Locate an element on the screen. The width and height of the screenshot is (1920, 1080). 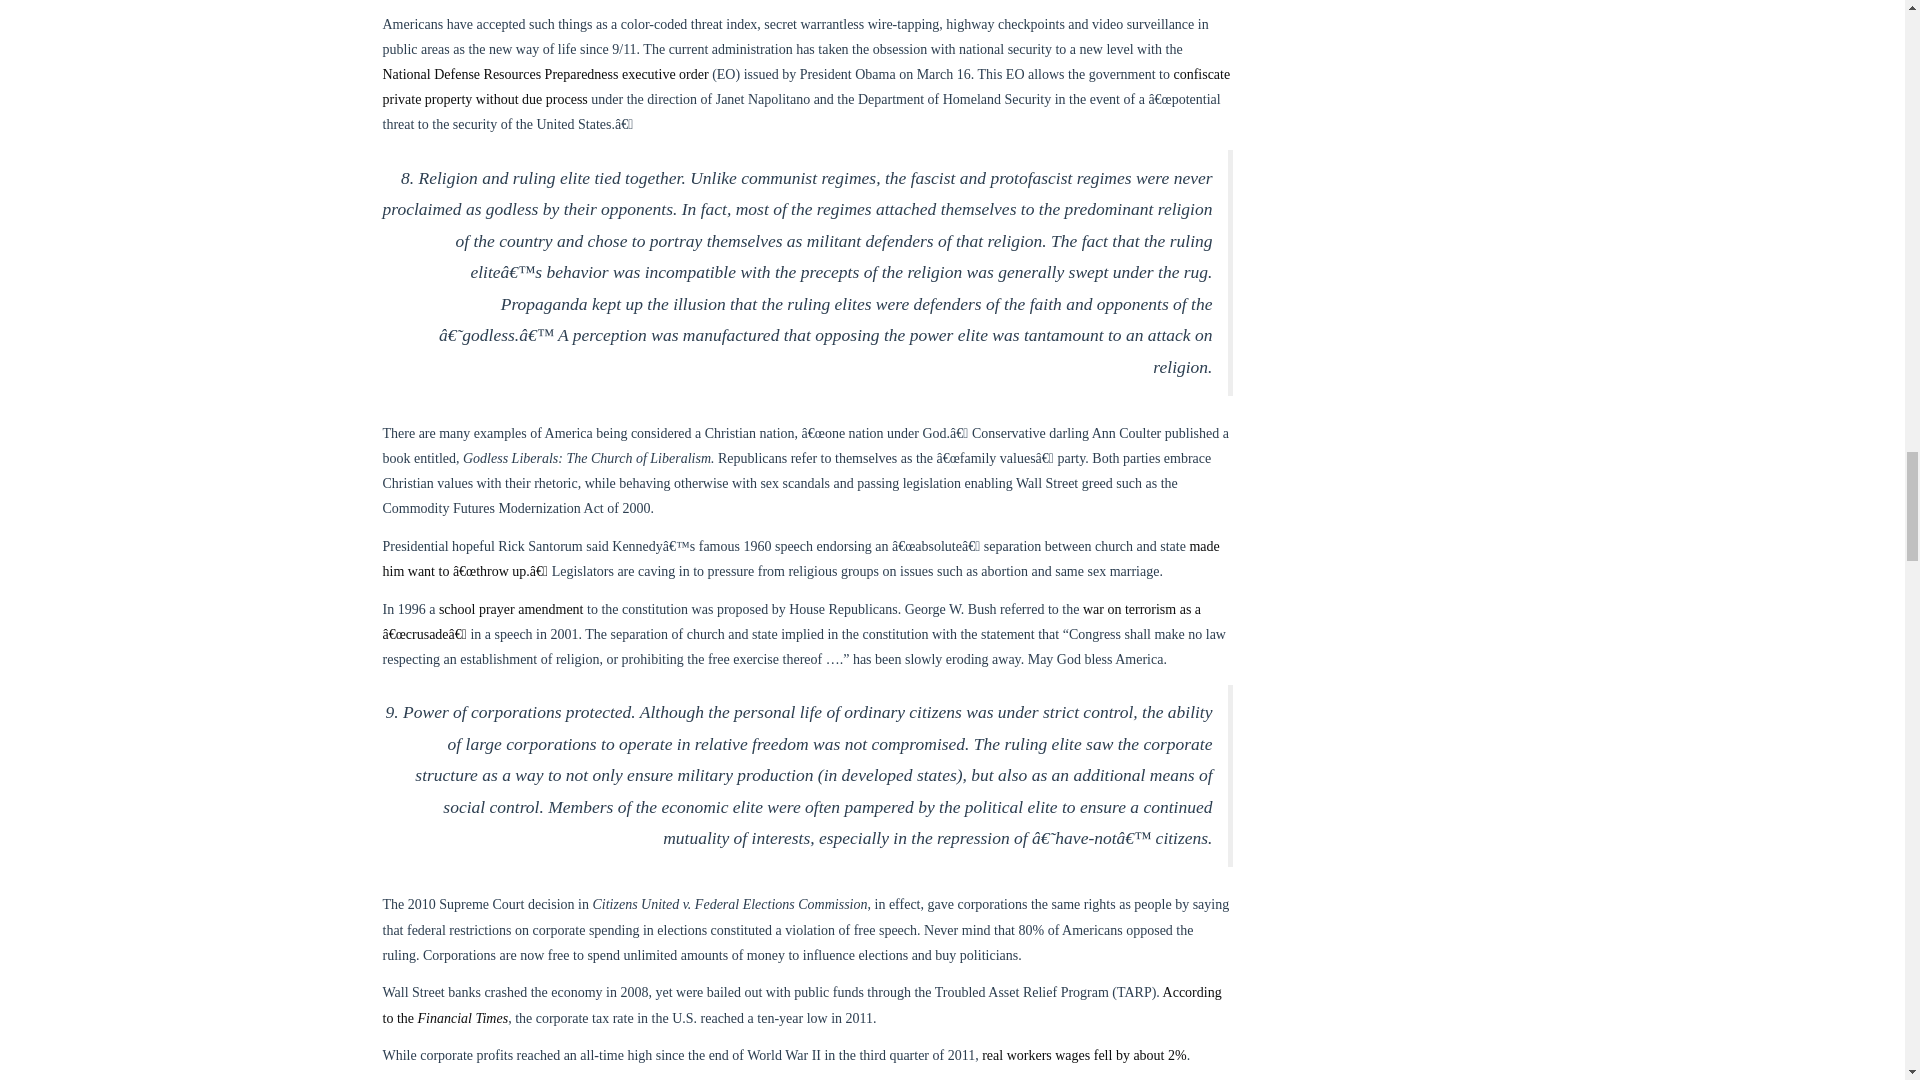
school prayer amendment is located at coordinates (511, 608).